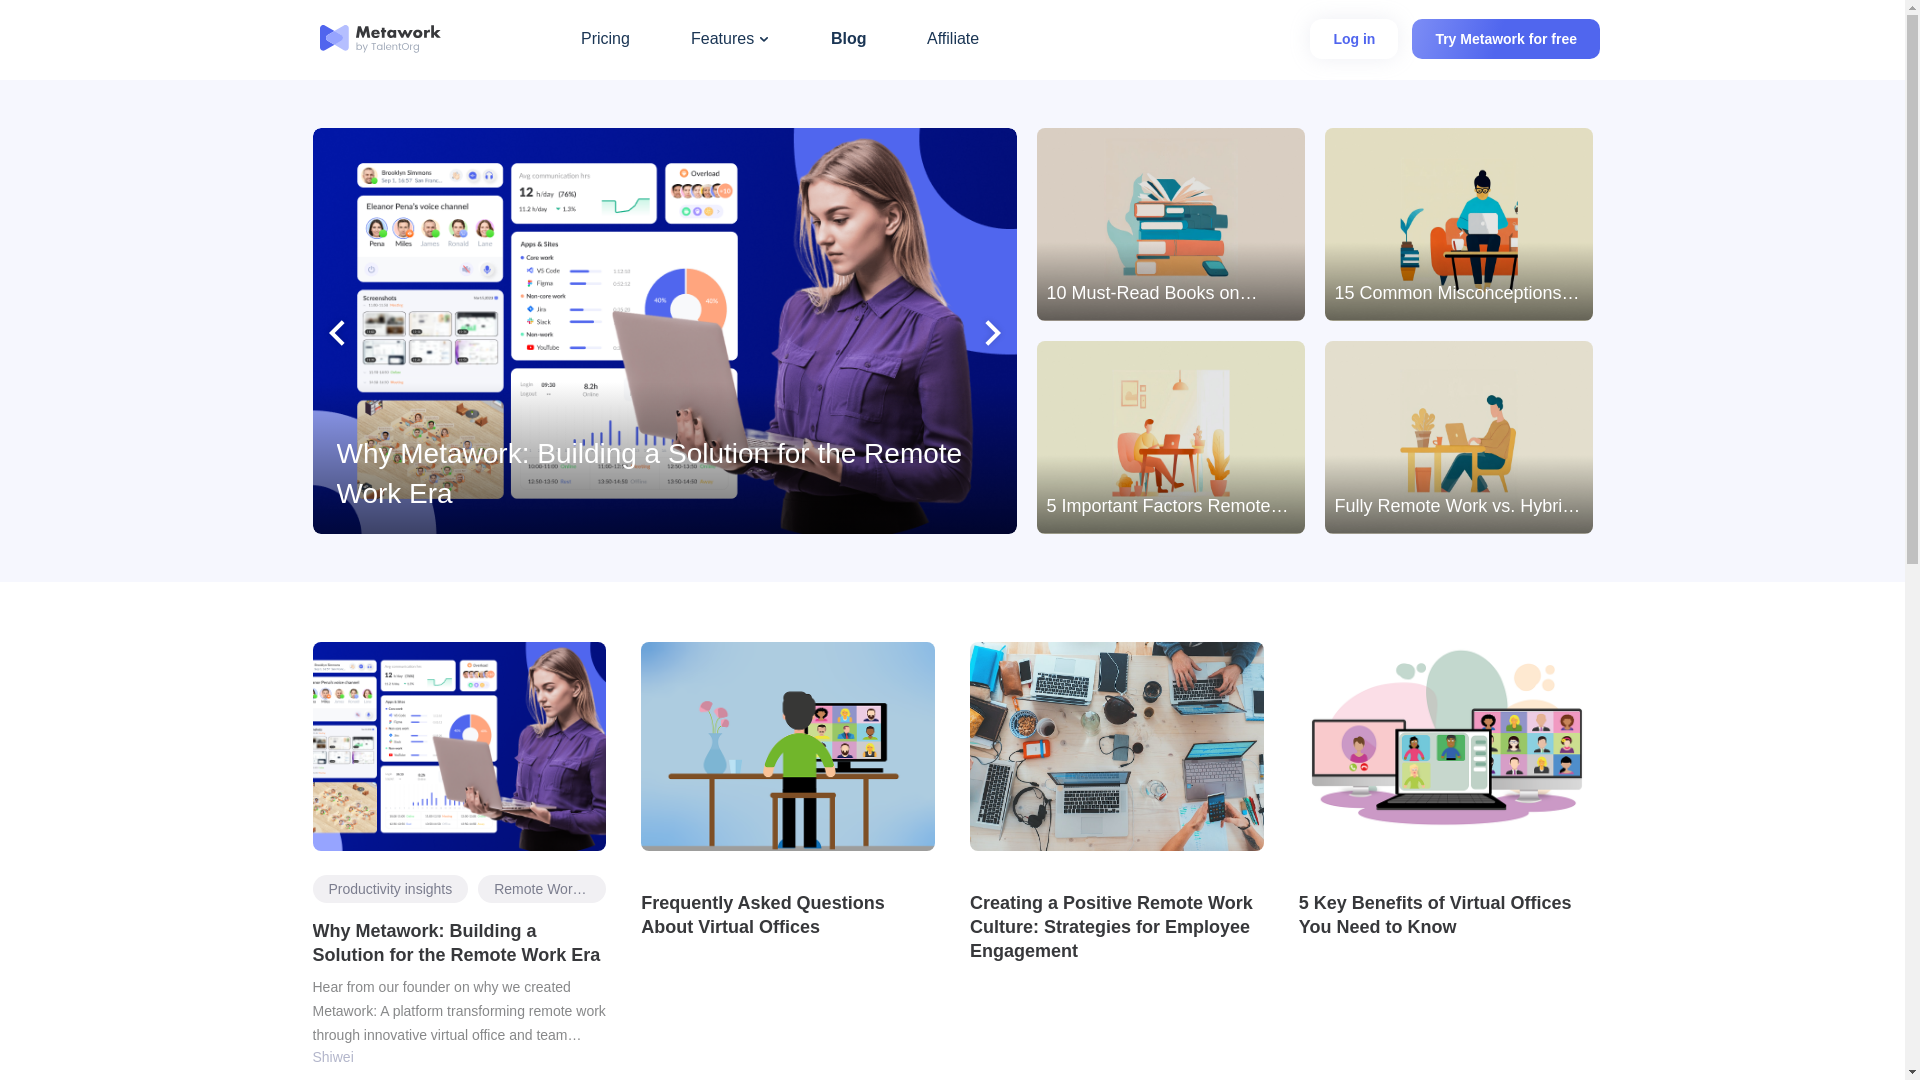 The width and height of the screenshot is (1920, 1080). I want to click on Log in, so click(1353, 39).